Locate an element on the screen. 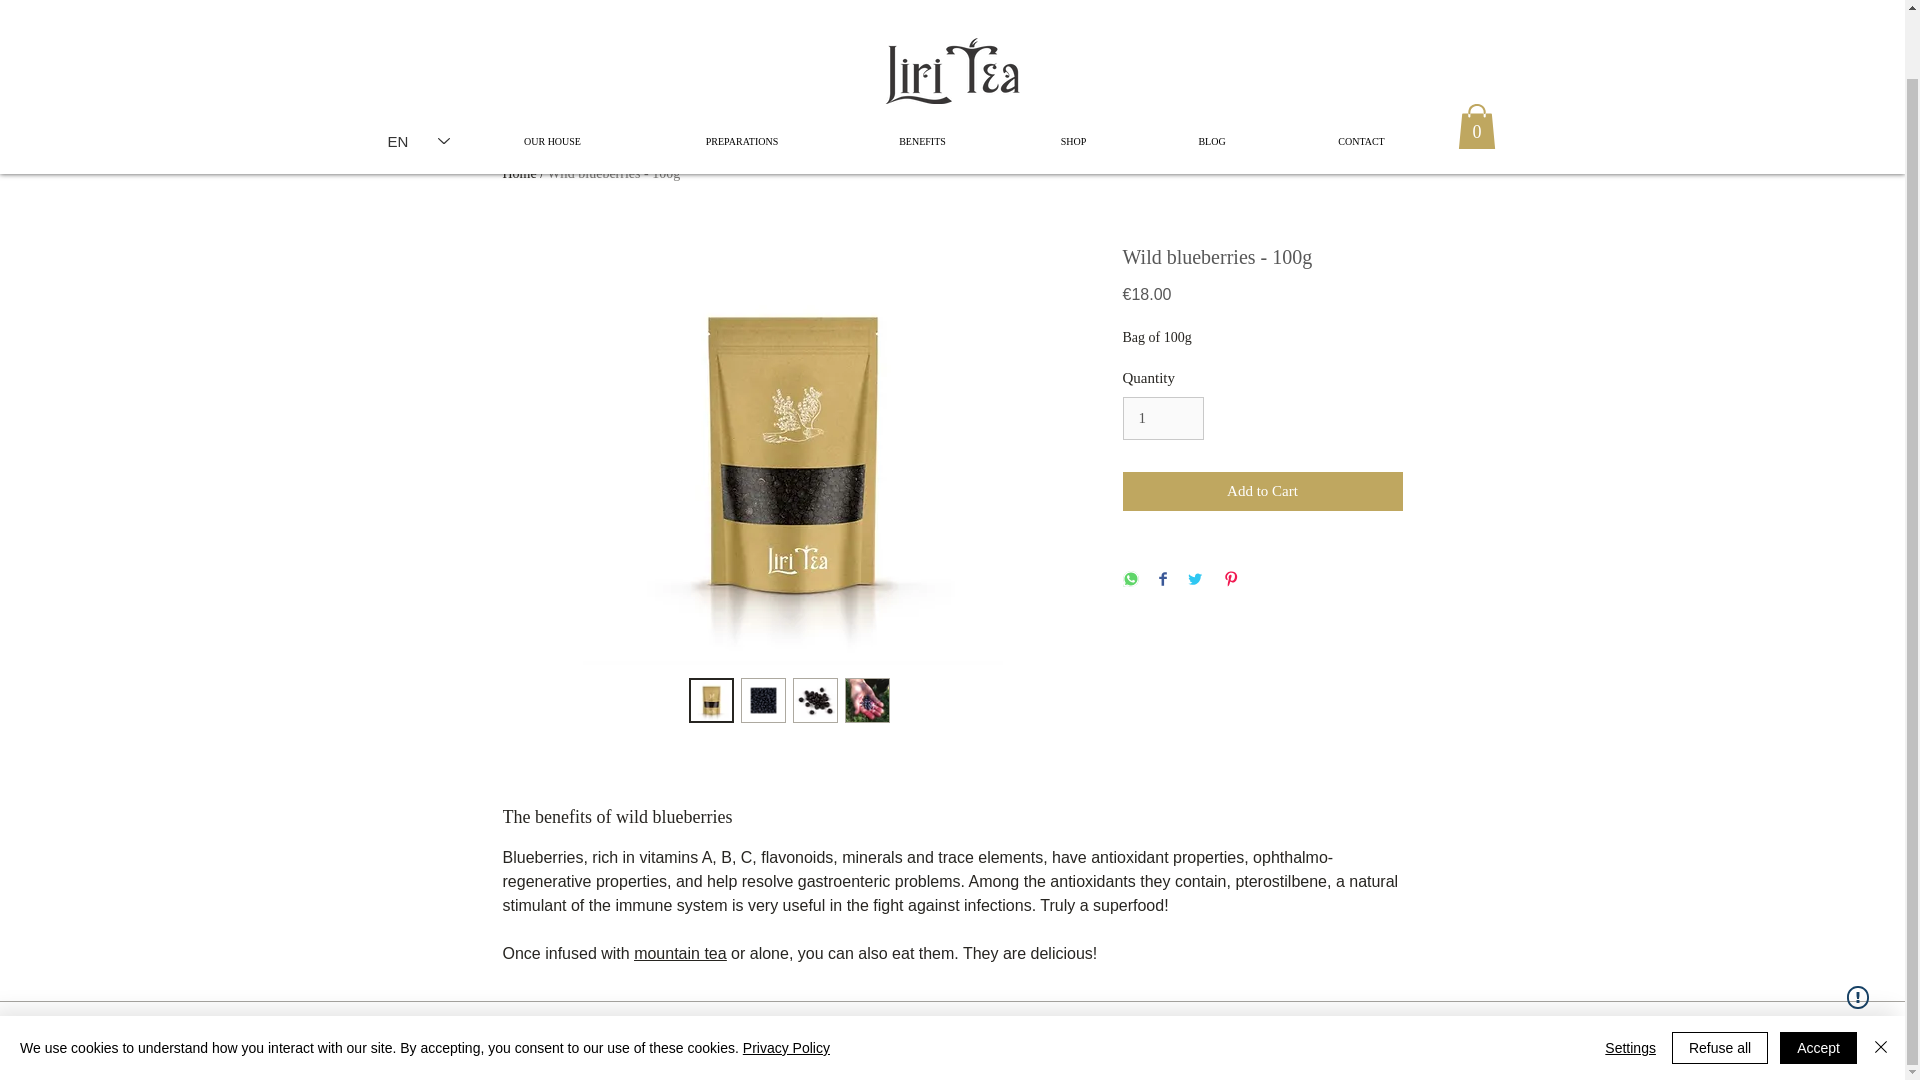  Home is located at coordinates (518, 174).